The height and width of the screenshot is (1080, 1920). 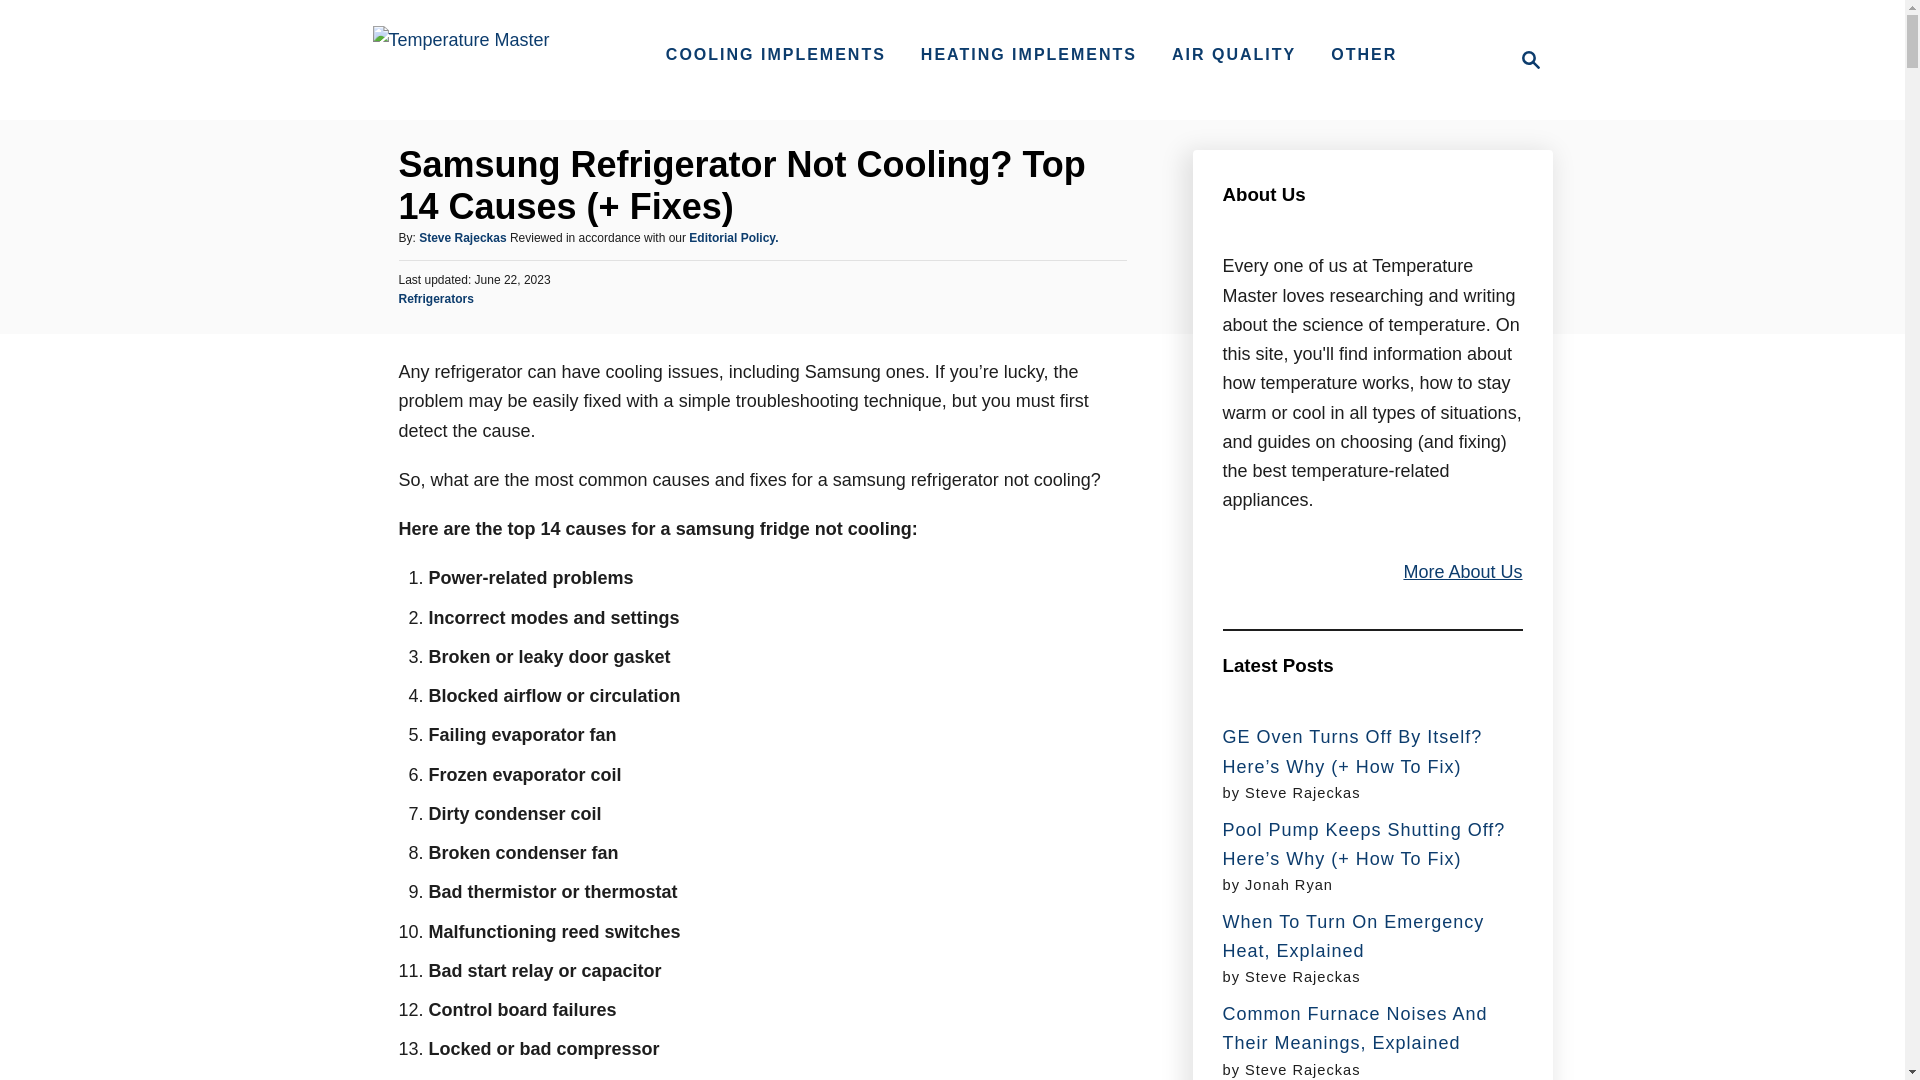 What do you see at coordinates (1530, 60) in the screenshot?
I see `COOLING IMPLEMENTS` at bounding box center [1530, 60].